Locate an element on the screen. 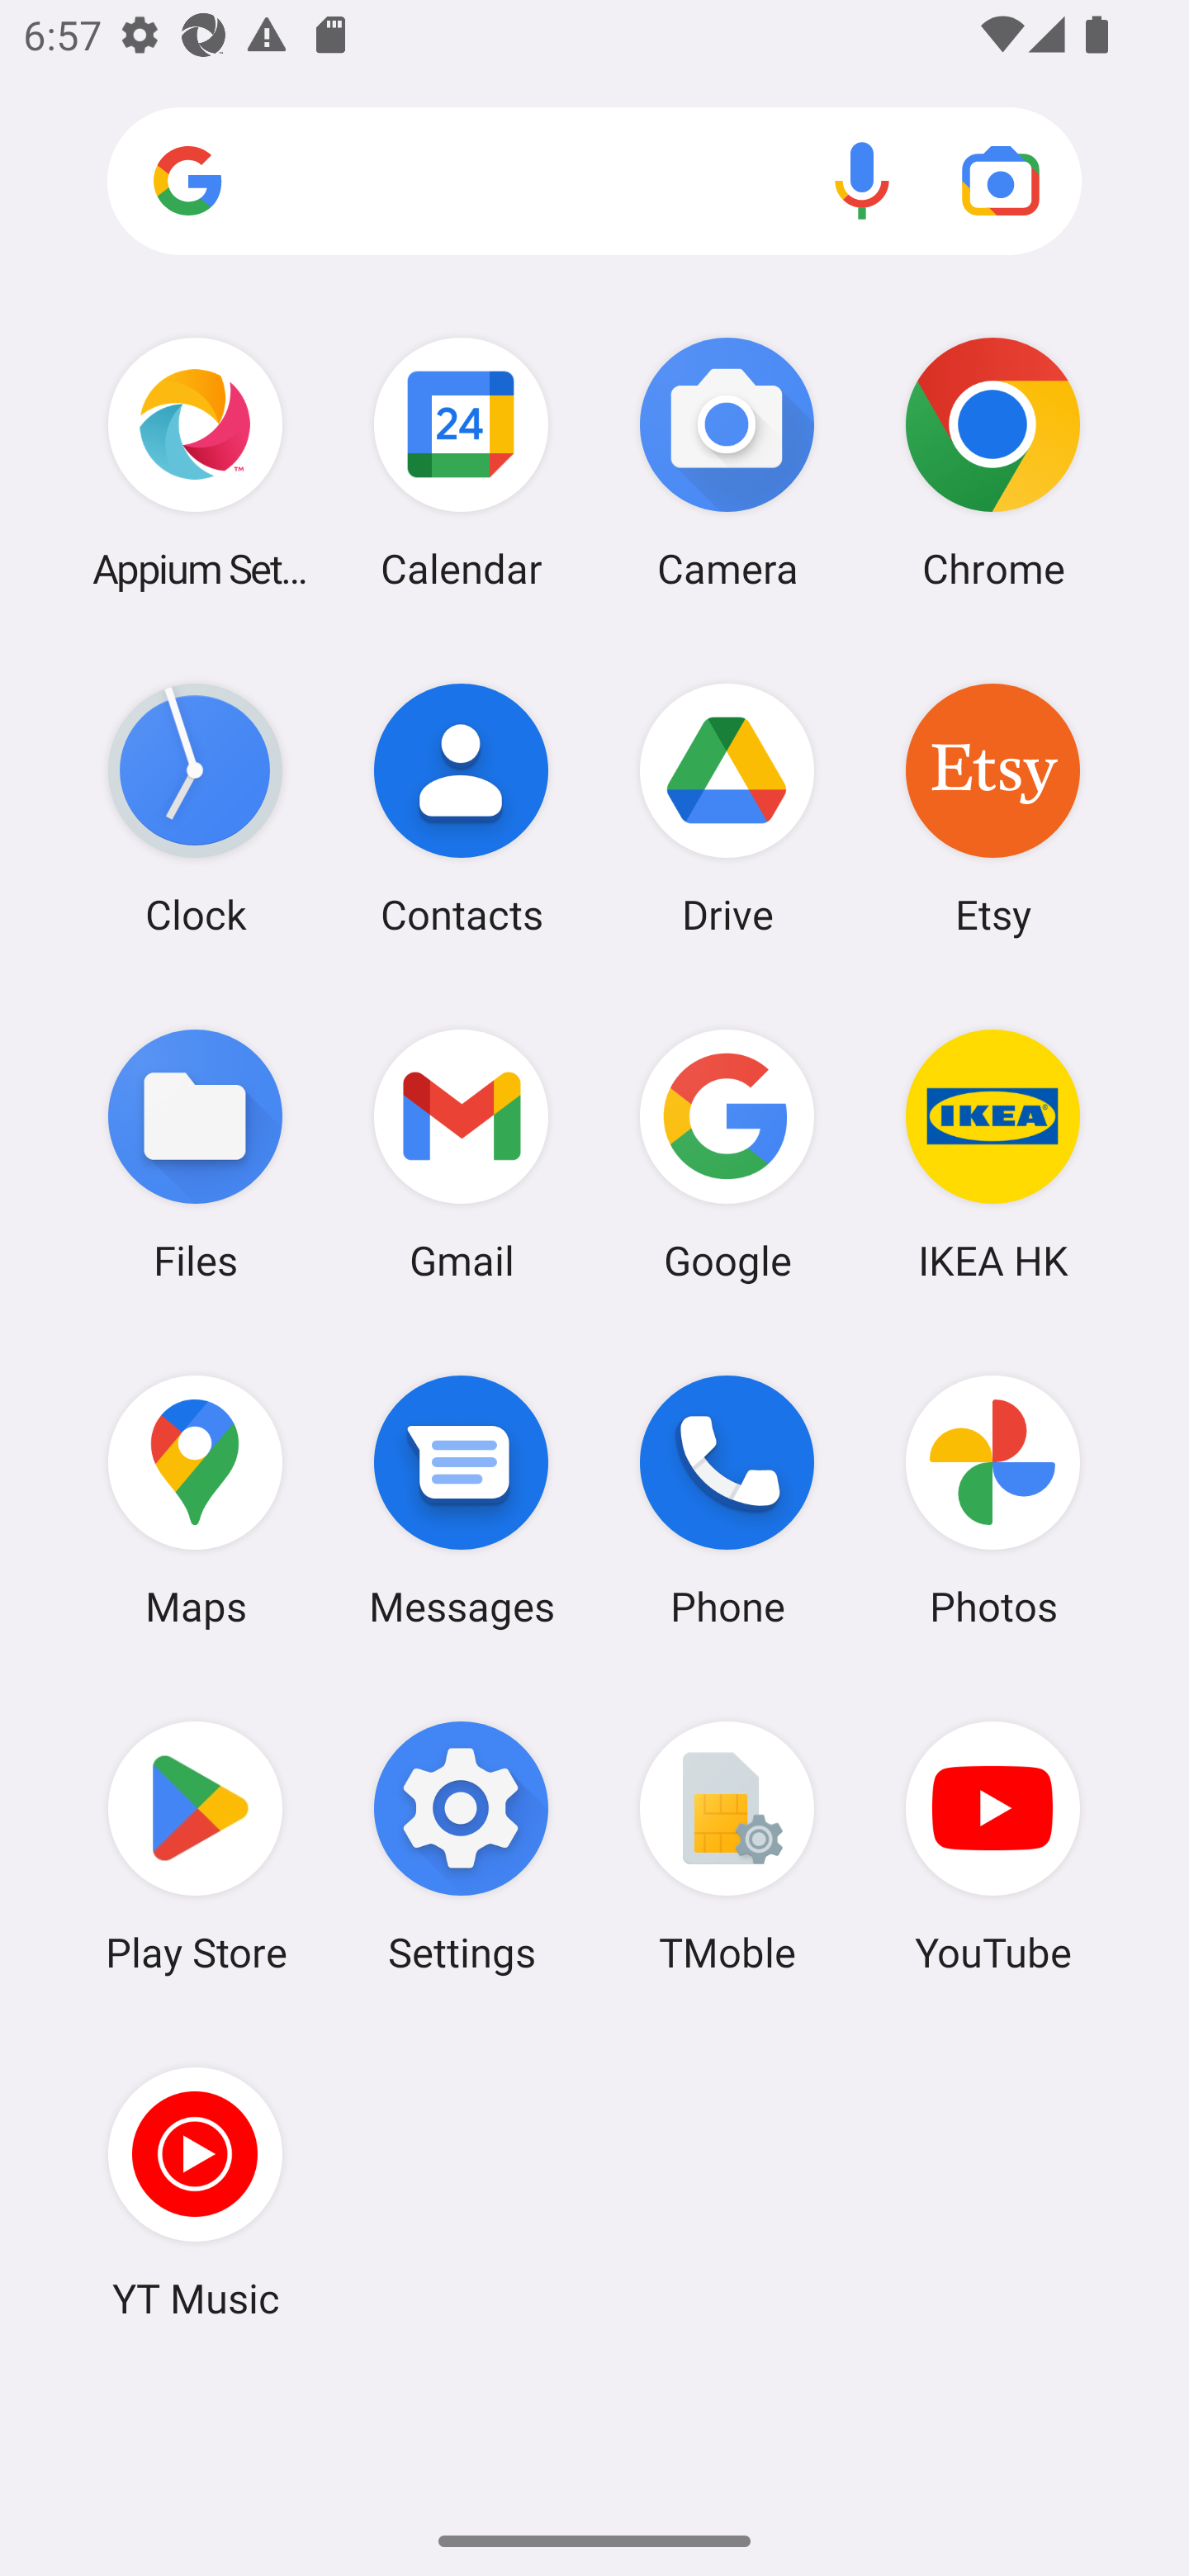  Voice search is located at coordinates (862, 180).